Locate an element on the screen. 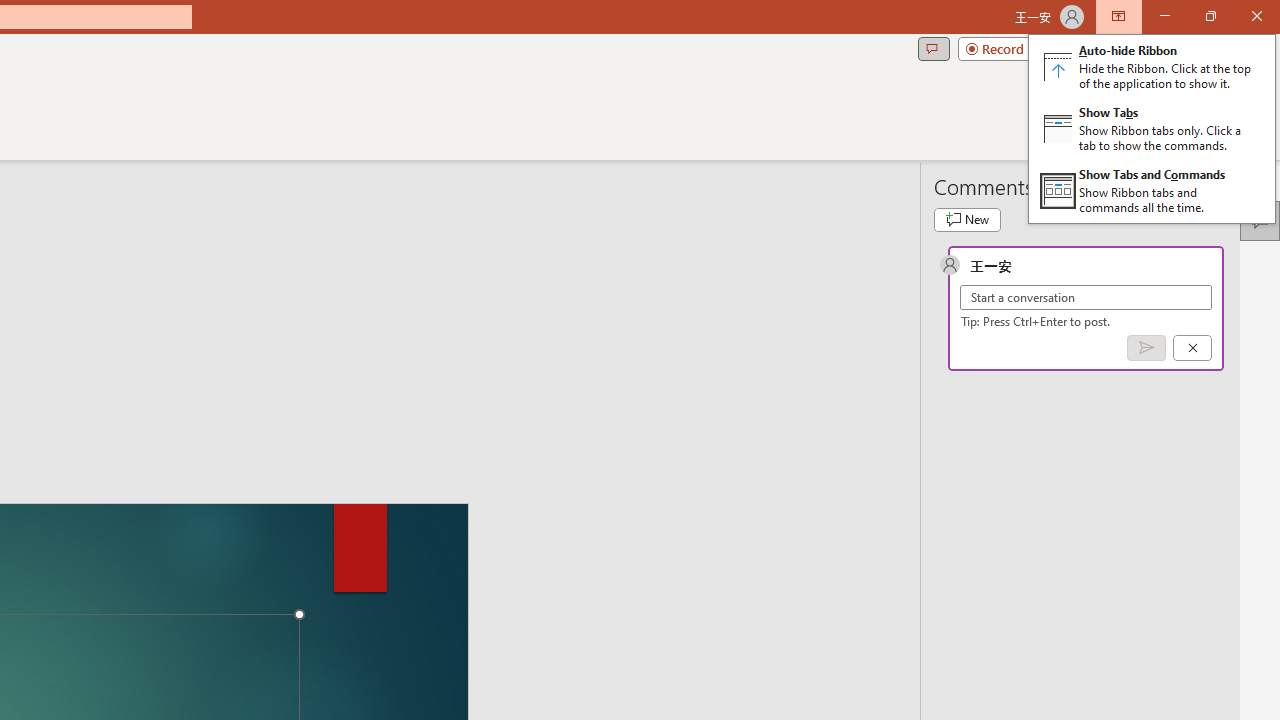 Image resolution: width=1280 pixels, height=720 pixels. Restore Down is located at coordinates (1210, 16).